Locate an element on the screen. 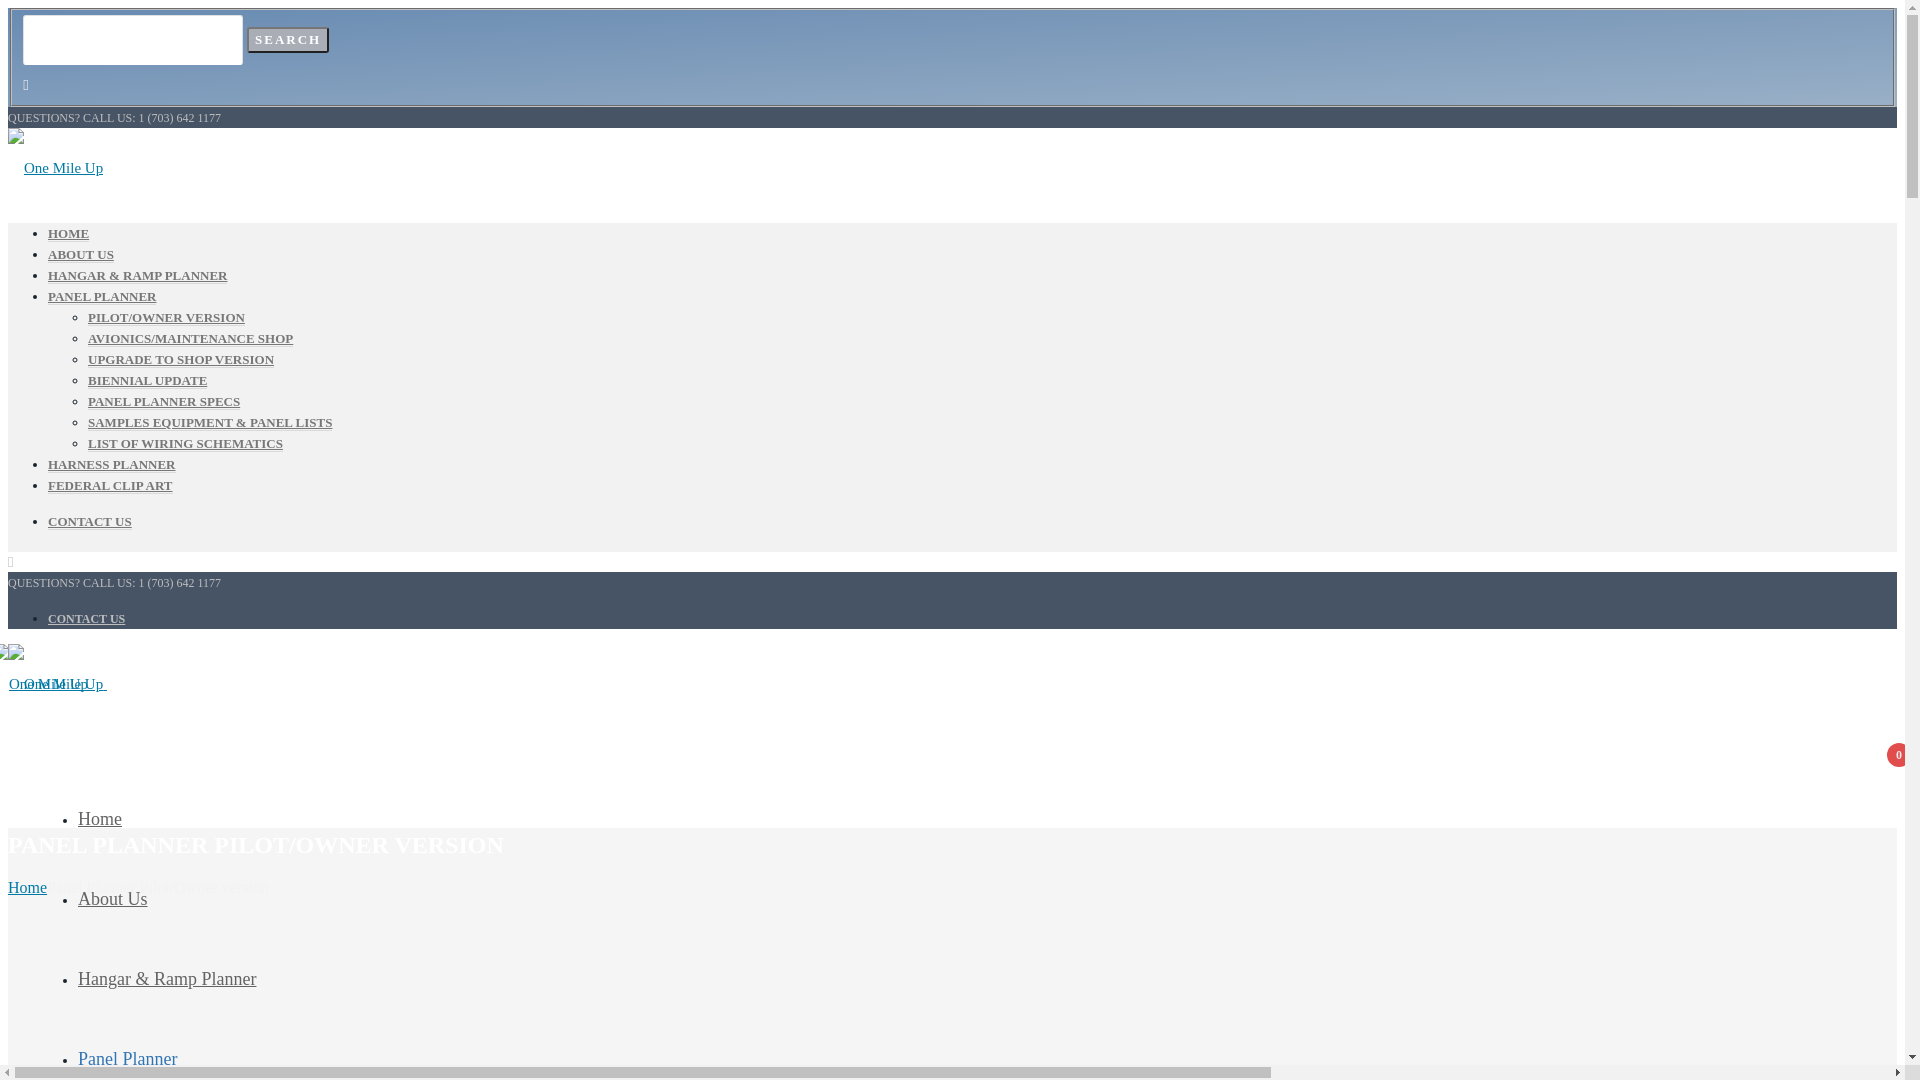 The height and width of the screenshot is (1080, 1920). Hangar & Ramp Planner is located at coordinates (167, 979).